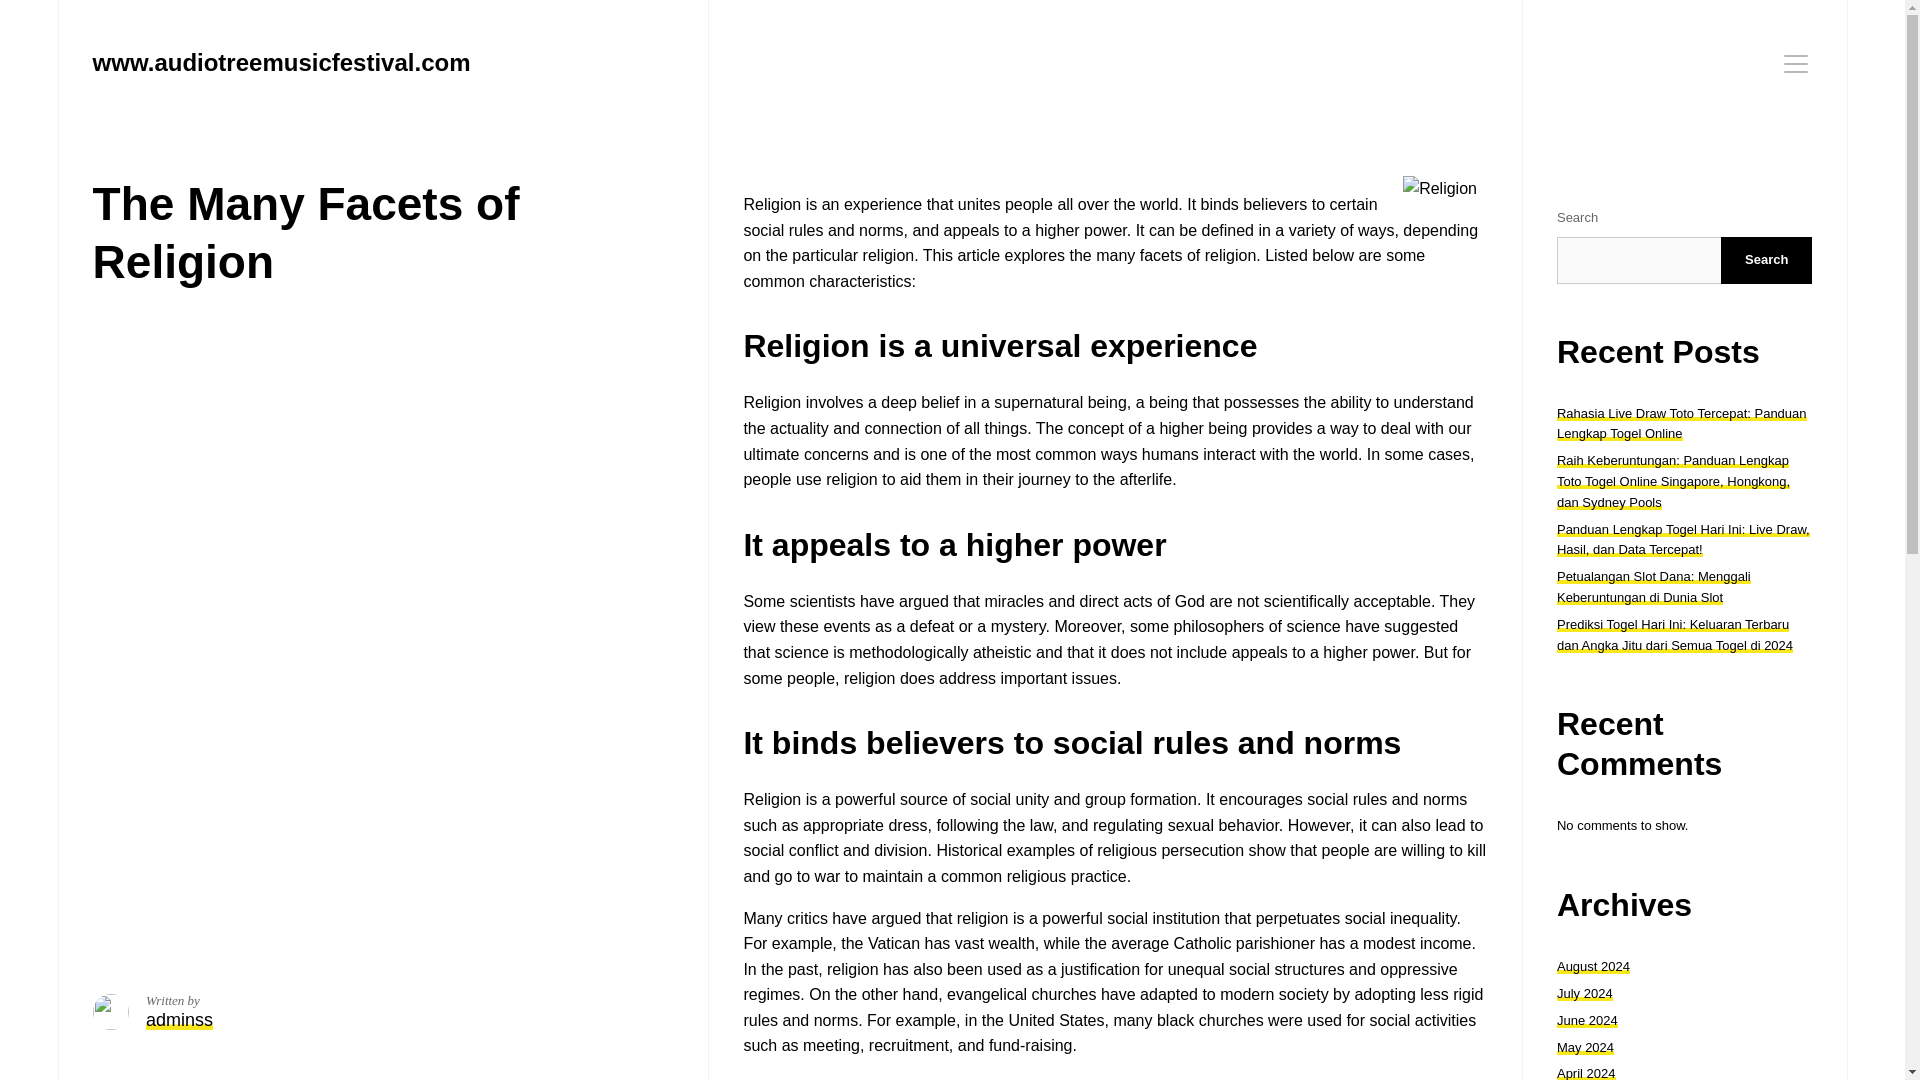  I want to click on May 2024, so click(1586, 1048).